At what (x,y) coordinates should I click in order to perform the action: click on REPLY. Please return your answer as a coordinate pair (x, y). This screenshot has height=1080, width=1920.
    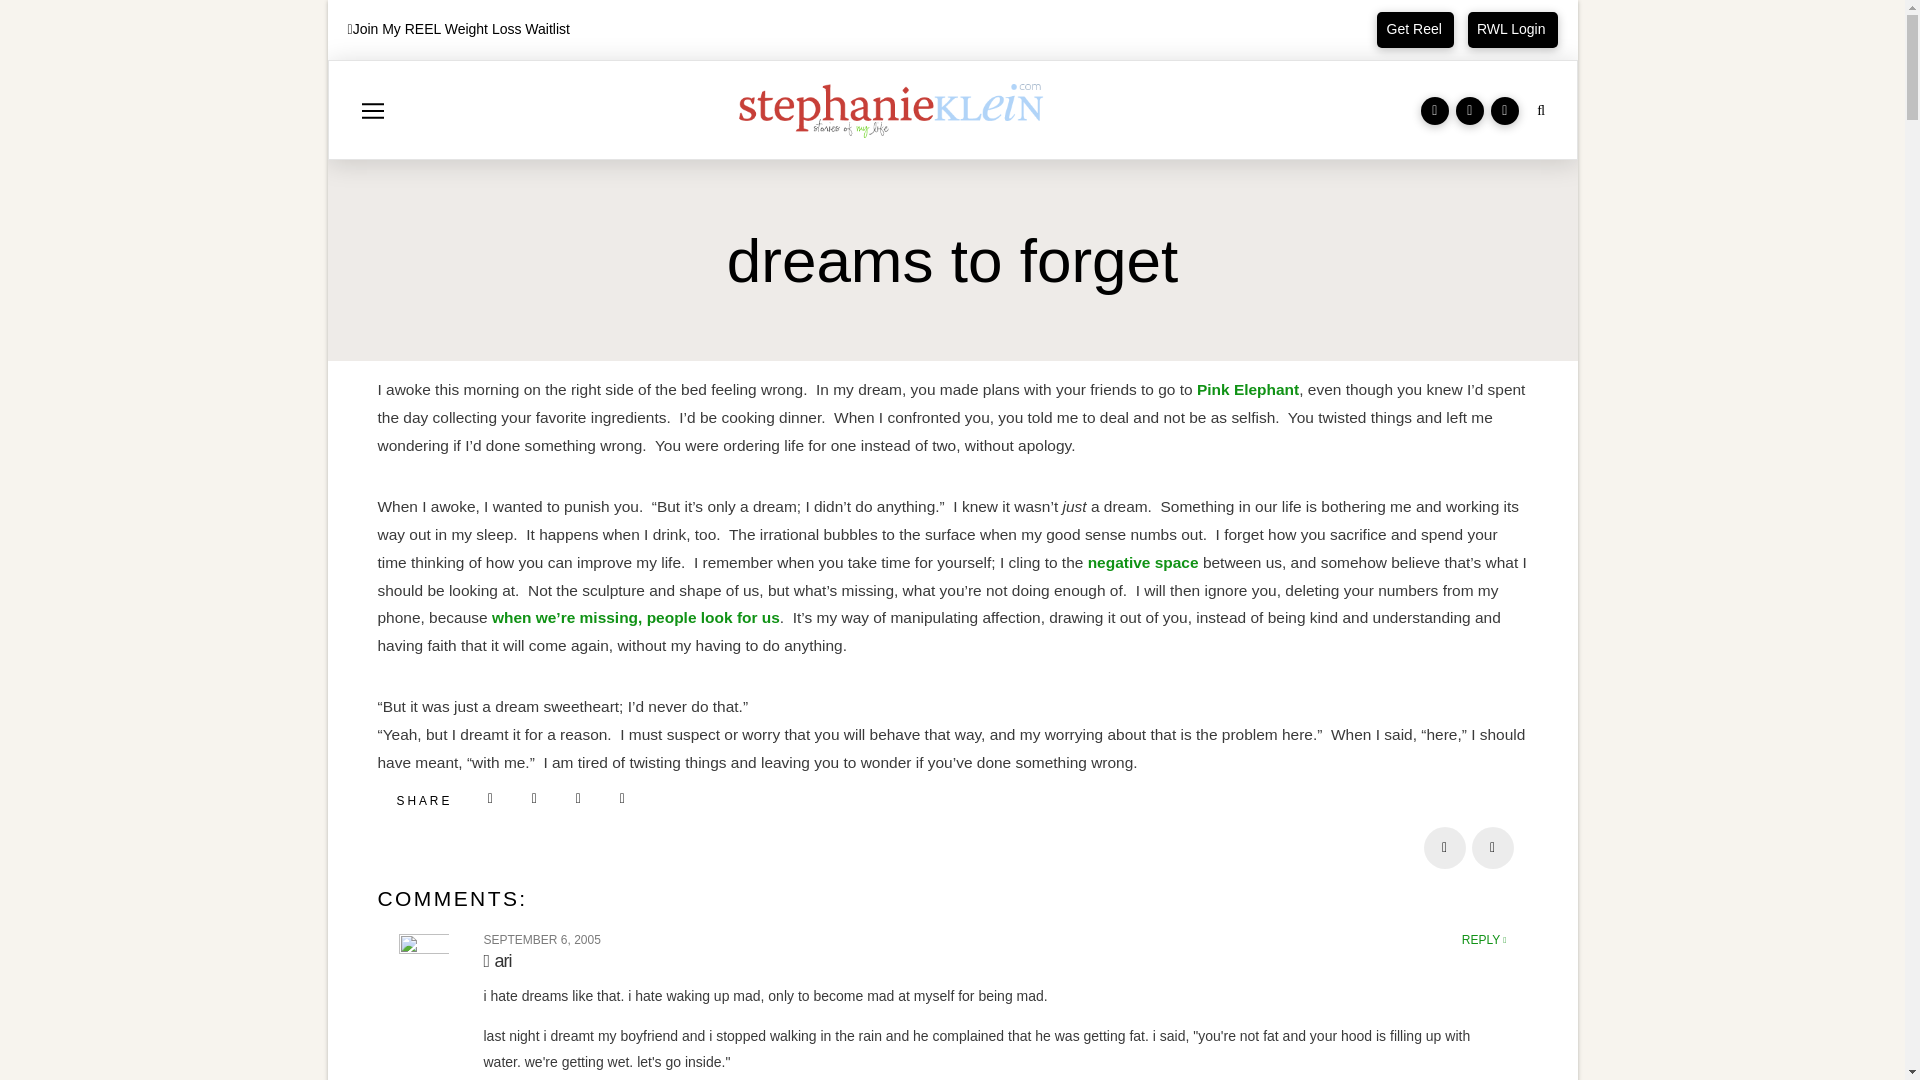
    Looking at the image, I should click on (1484, 940).